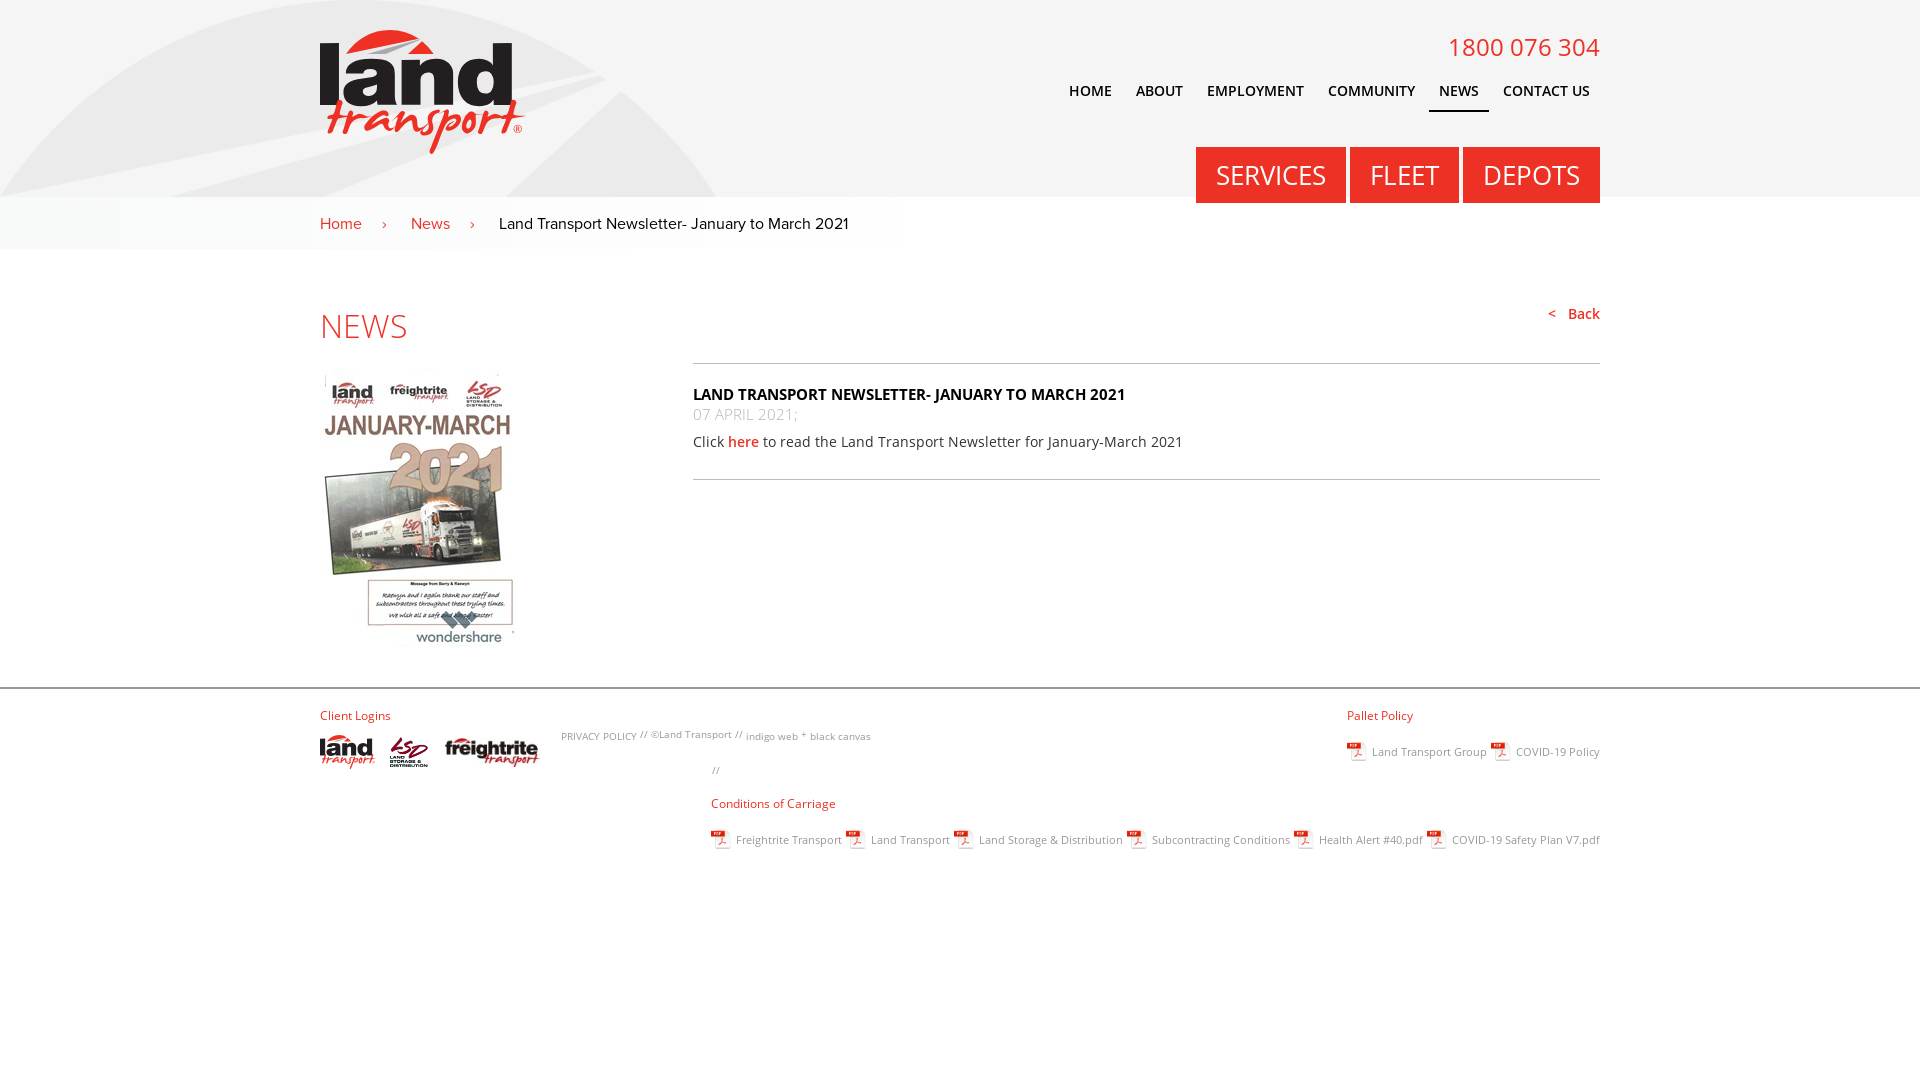 The height and width of the screenshot is (1080, 1920). What do you see at coordinates (1532, 175) in the screenshot?
I see `DEPOTS` at bounding box center [1532, 175].